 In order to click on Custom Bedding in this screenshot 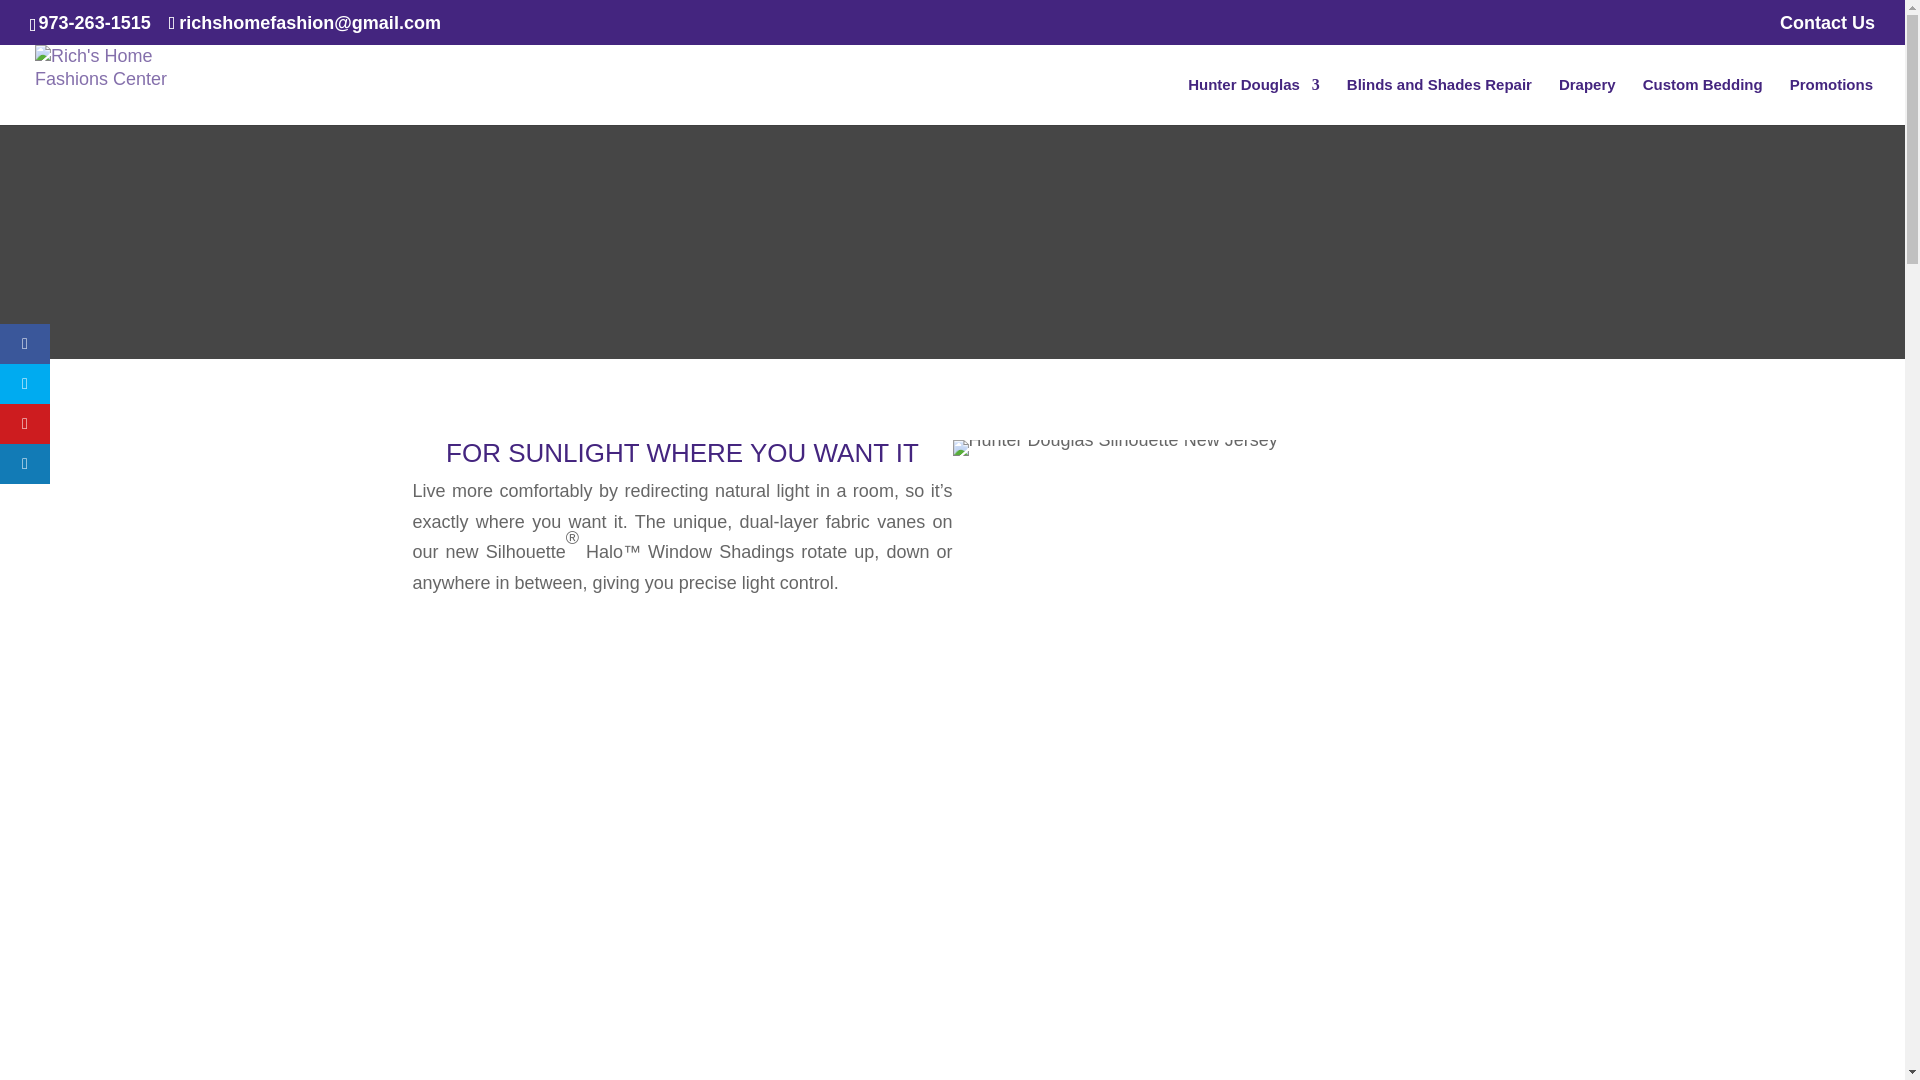, I will do `click(1702, 101)`.